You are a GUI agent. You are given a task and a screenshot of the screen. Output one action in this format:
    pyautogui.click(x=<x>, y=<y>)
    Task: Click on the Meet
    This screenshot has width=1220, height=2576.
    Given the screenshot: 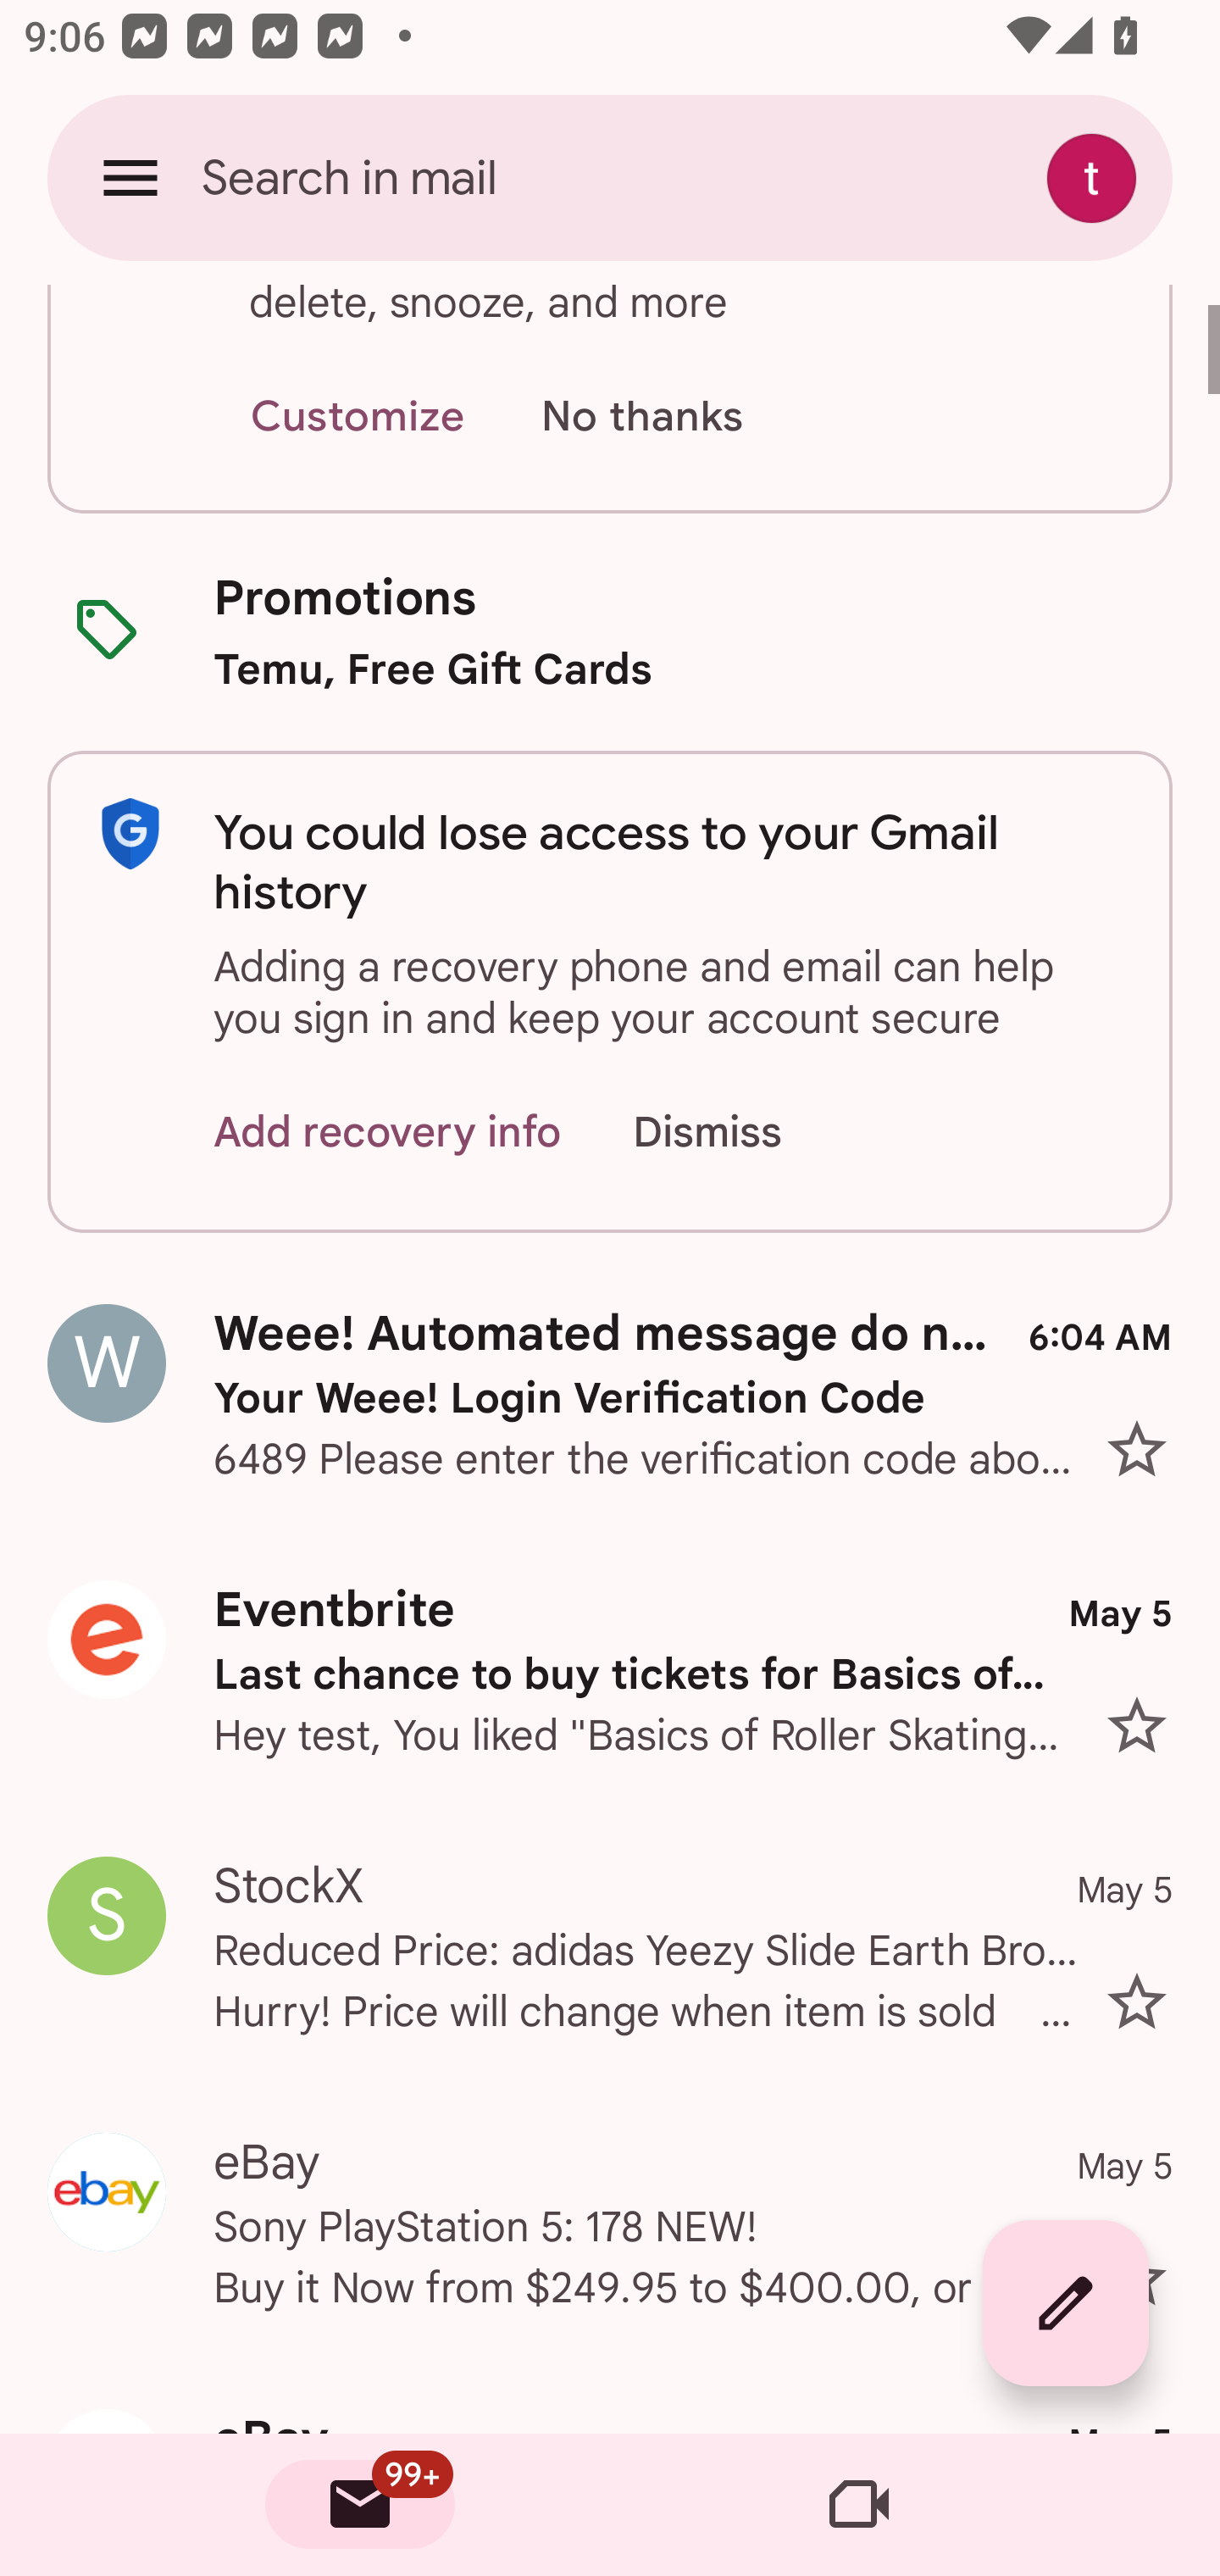 What is the action you would take?
    pyautogui.click(x=859, y=2505)
    